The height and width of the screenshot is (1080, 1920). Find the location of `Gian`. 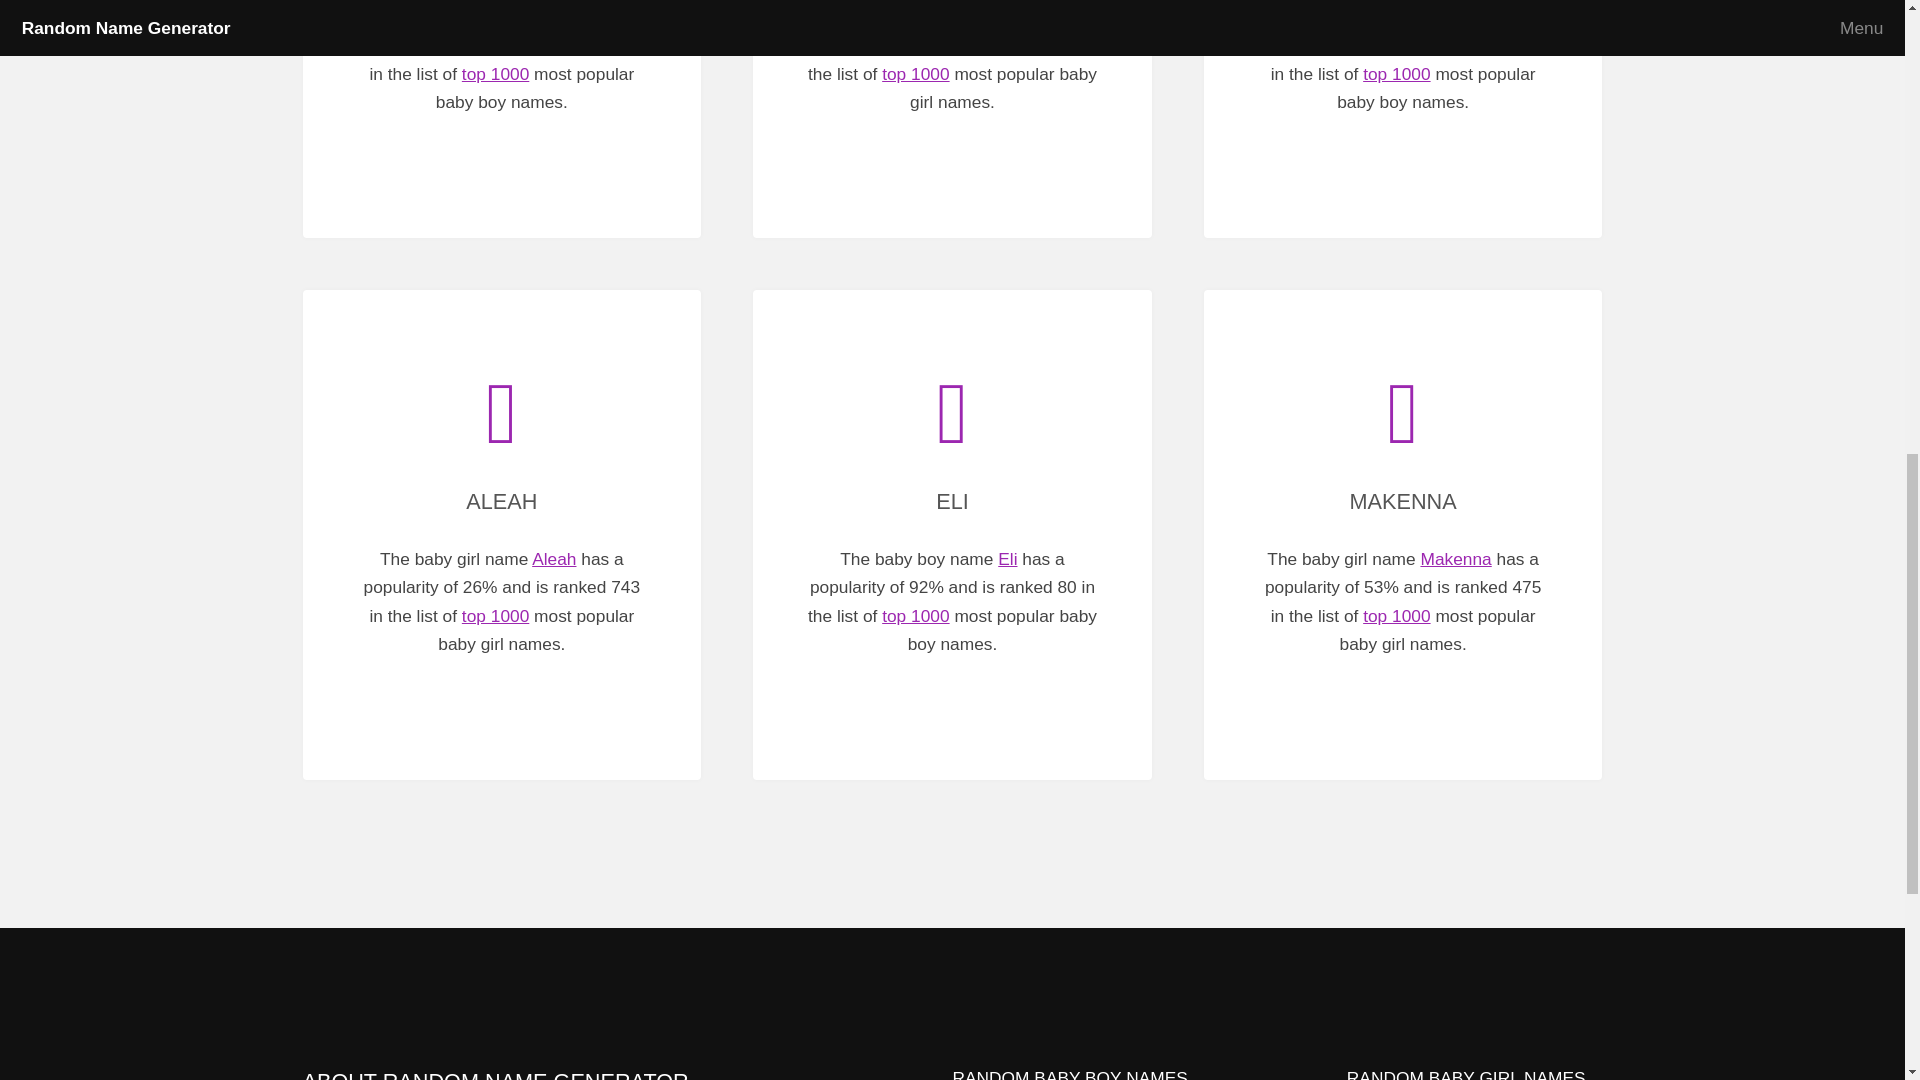

Gian is located at coordinates (558, 16).